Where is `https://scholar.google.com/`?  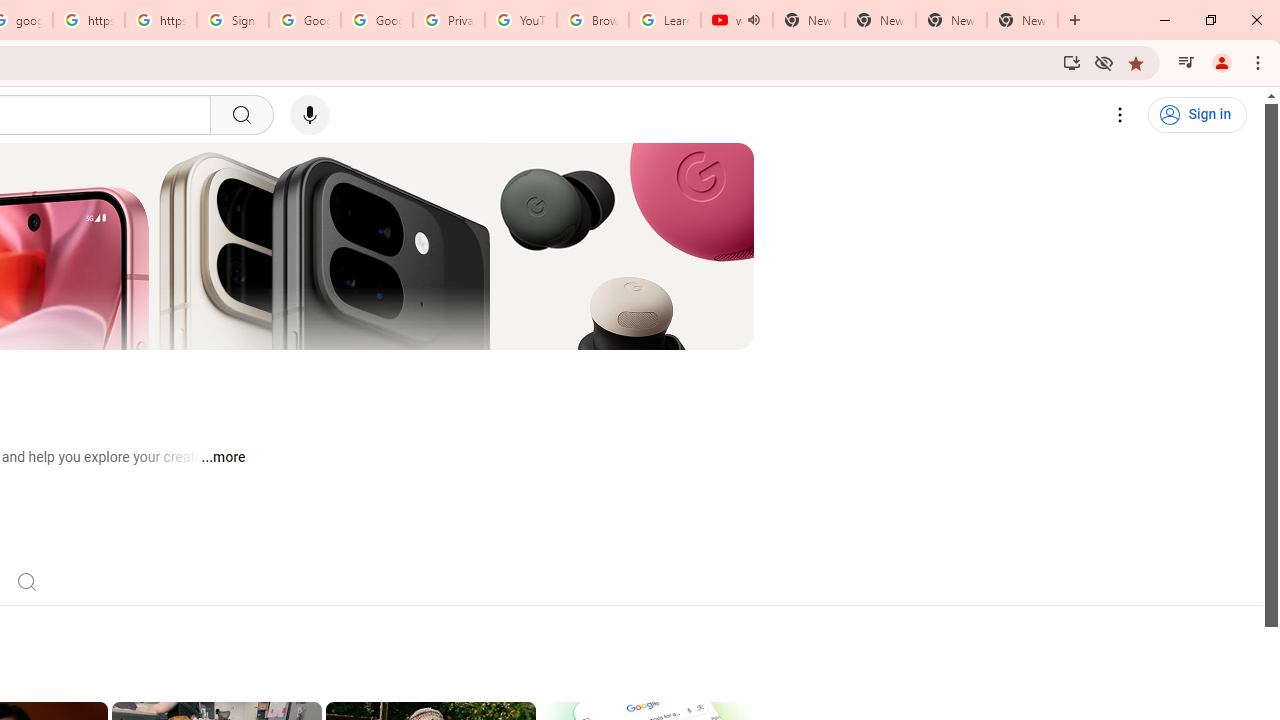
https://scholar.google.com/ is located at coordinates (88, 20).